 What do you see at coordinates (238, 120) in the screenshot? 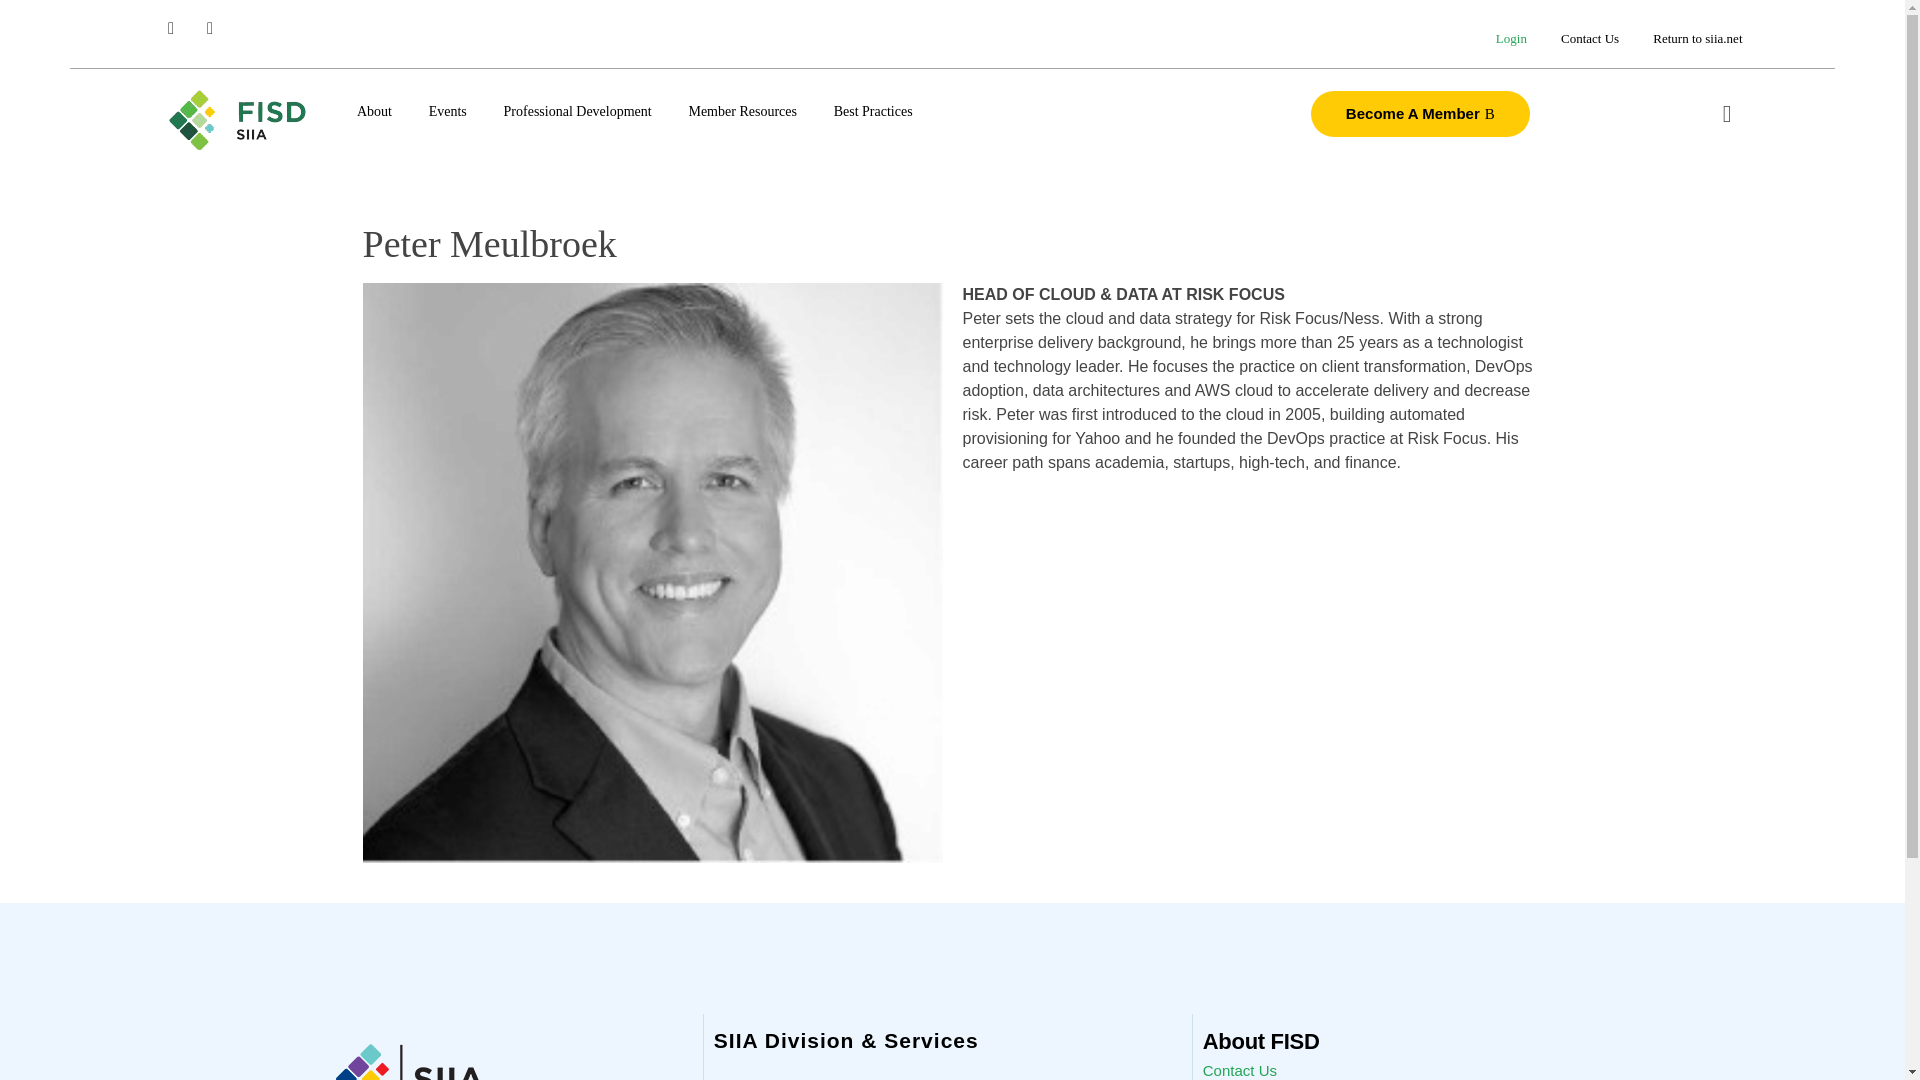
I see `SIIA` at bounding box center [238, 120].